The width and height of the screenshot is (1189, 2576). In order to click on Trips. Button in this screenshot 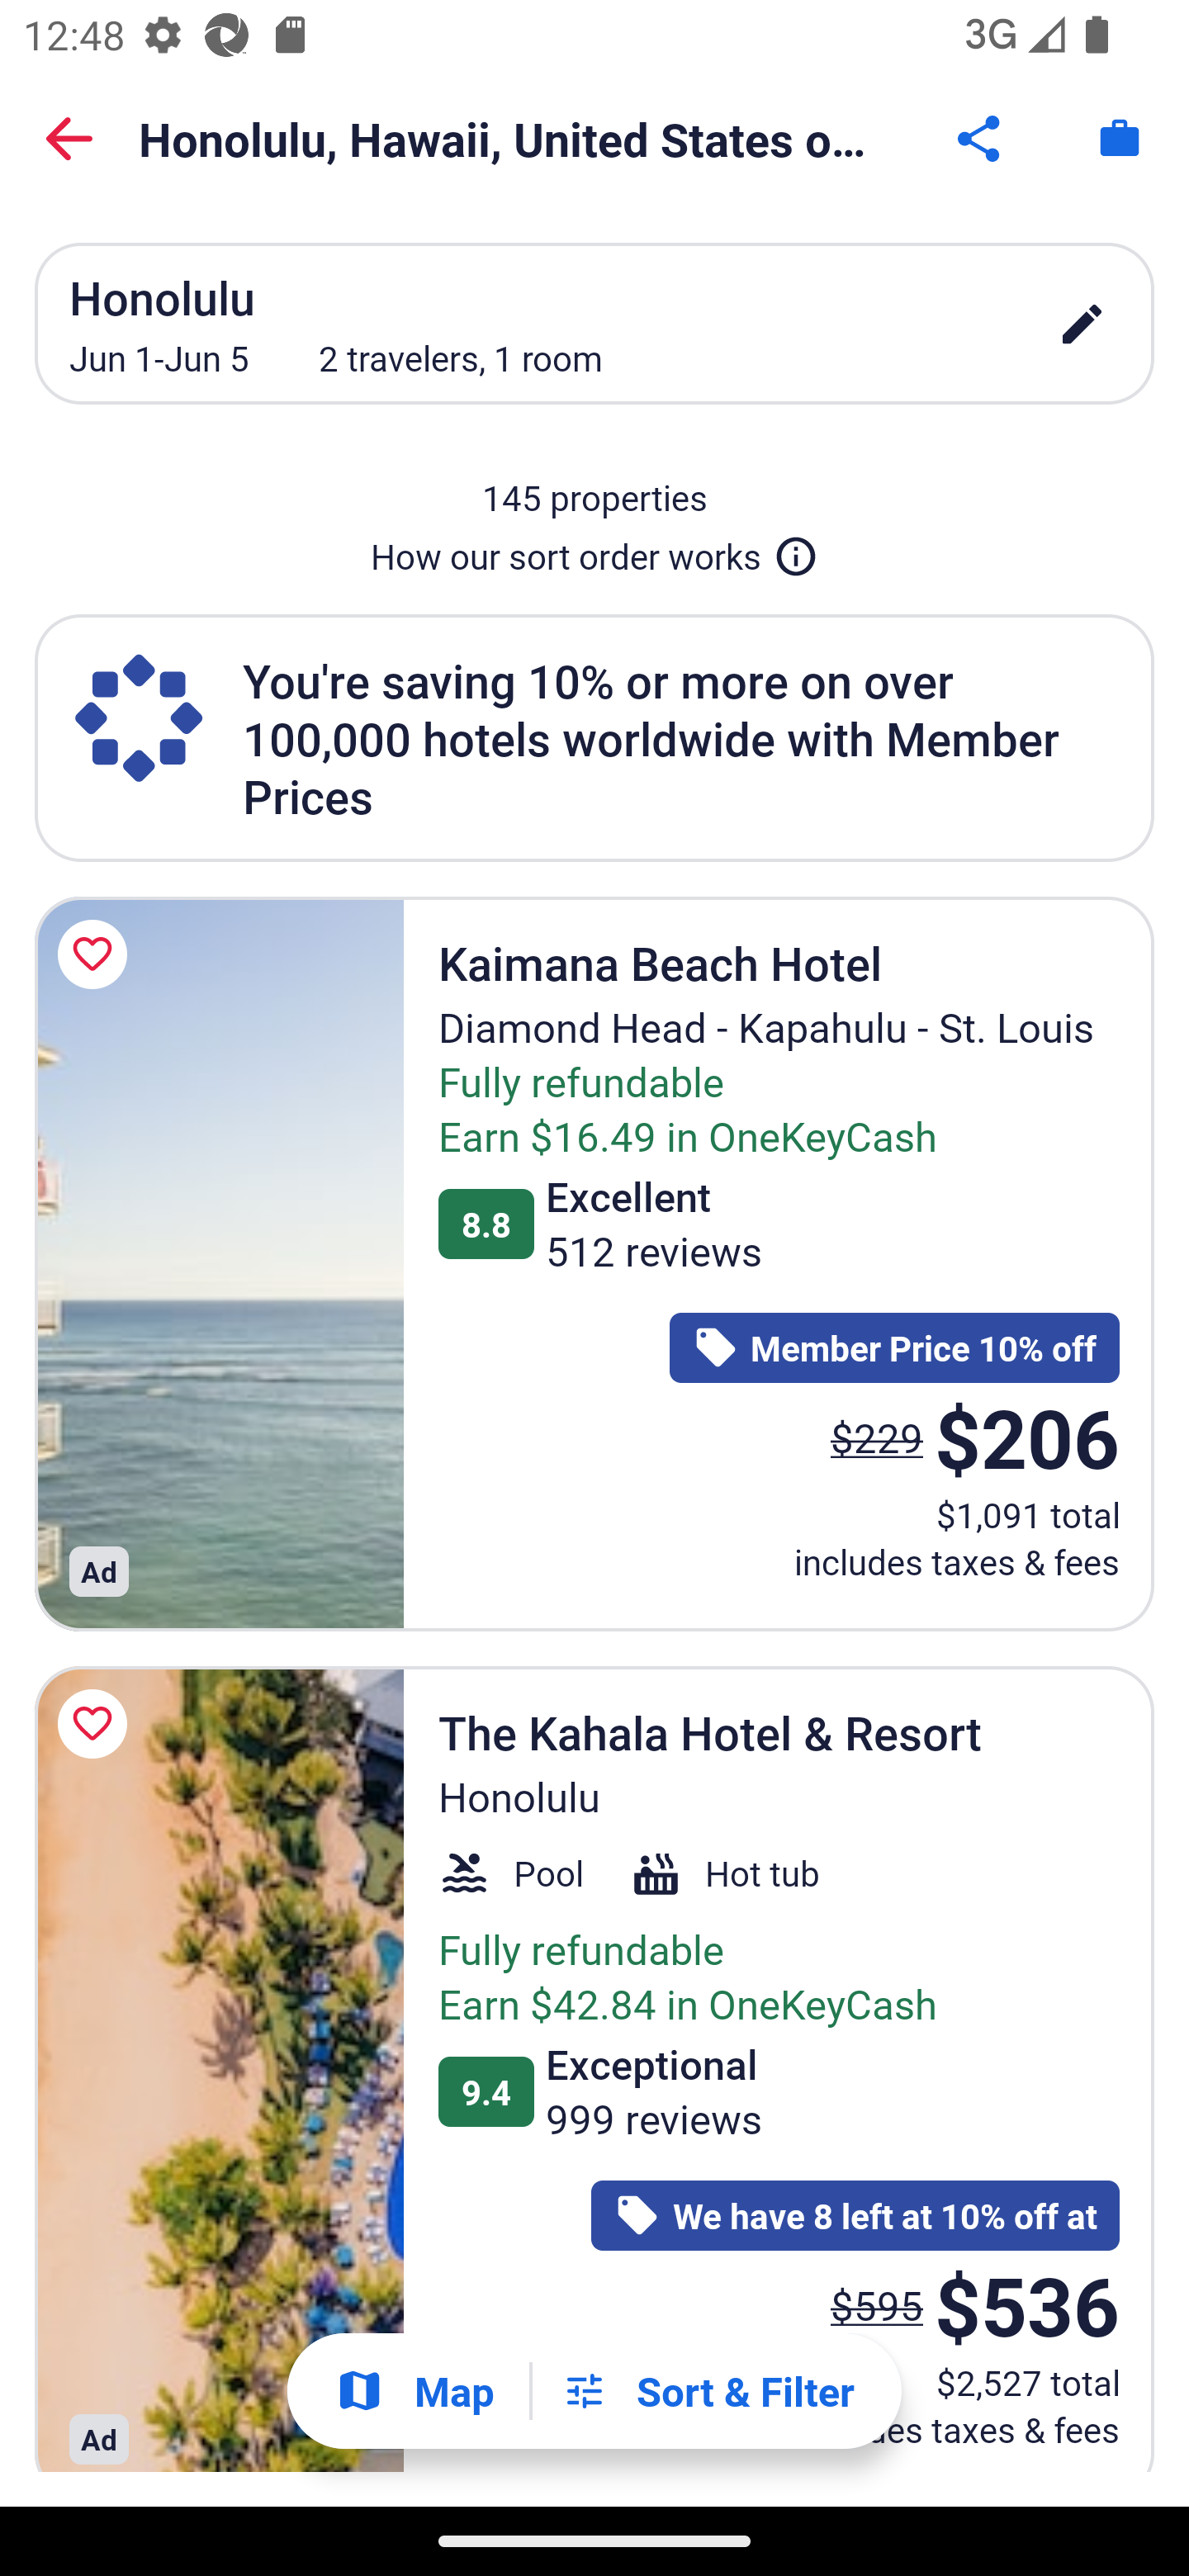, I will do `click(1120, 139)`.